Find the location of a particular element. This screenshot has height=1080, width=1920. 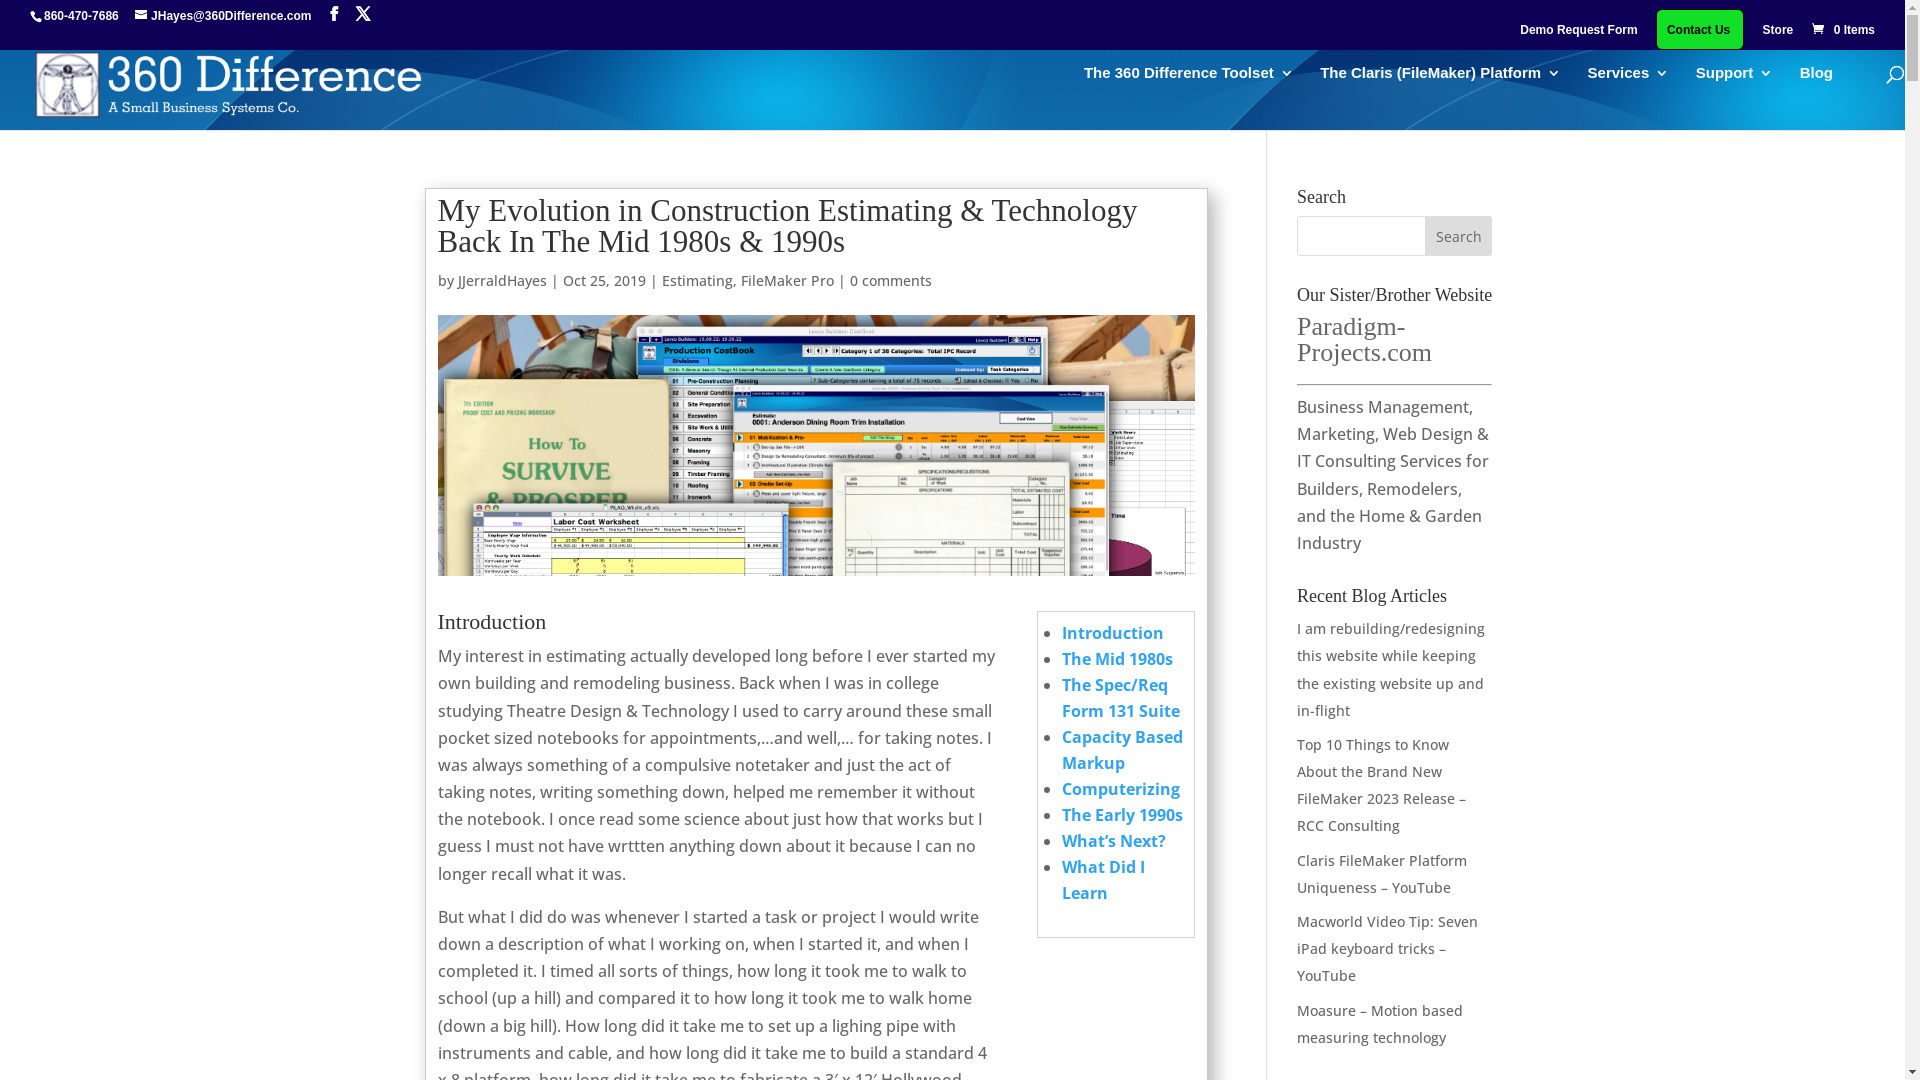

The Claris (FileMaker) Platform is located at coordinates (1440, 90).